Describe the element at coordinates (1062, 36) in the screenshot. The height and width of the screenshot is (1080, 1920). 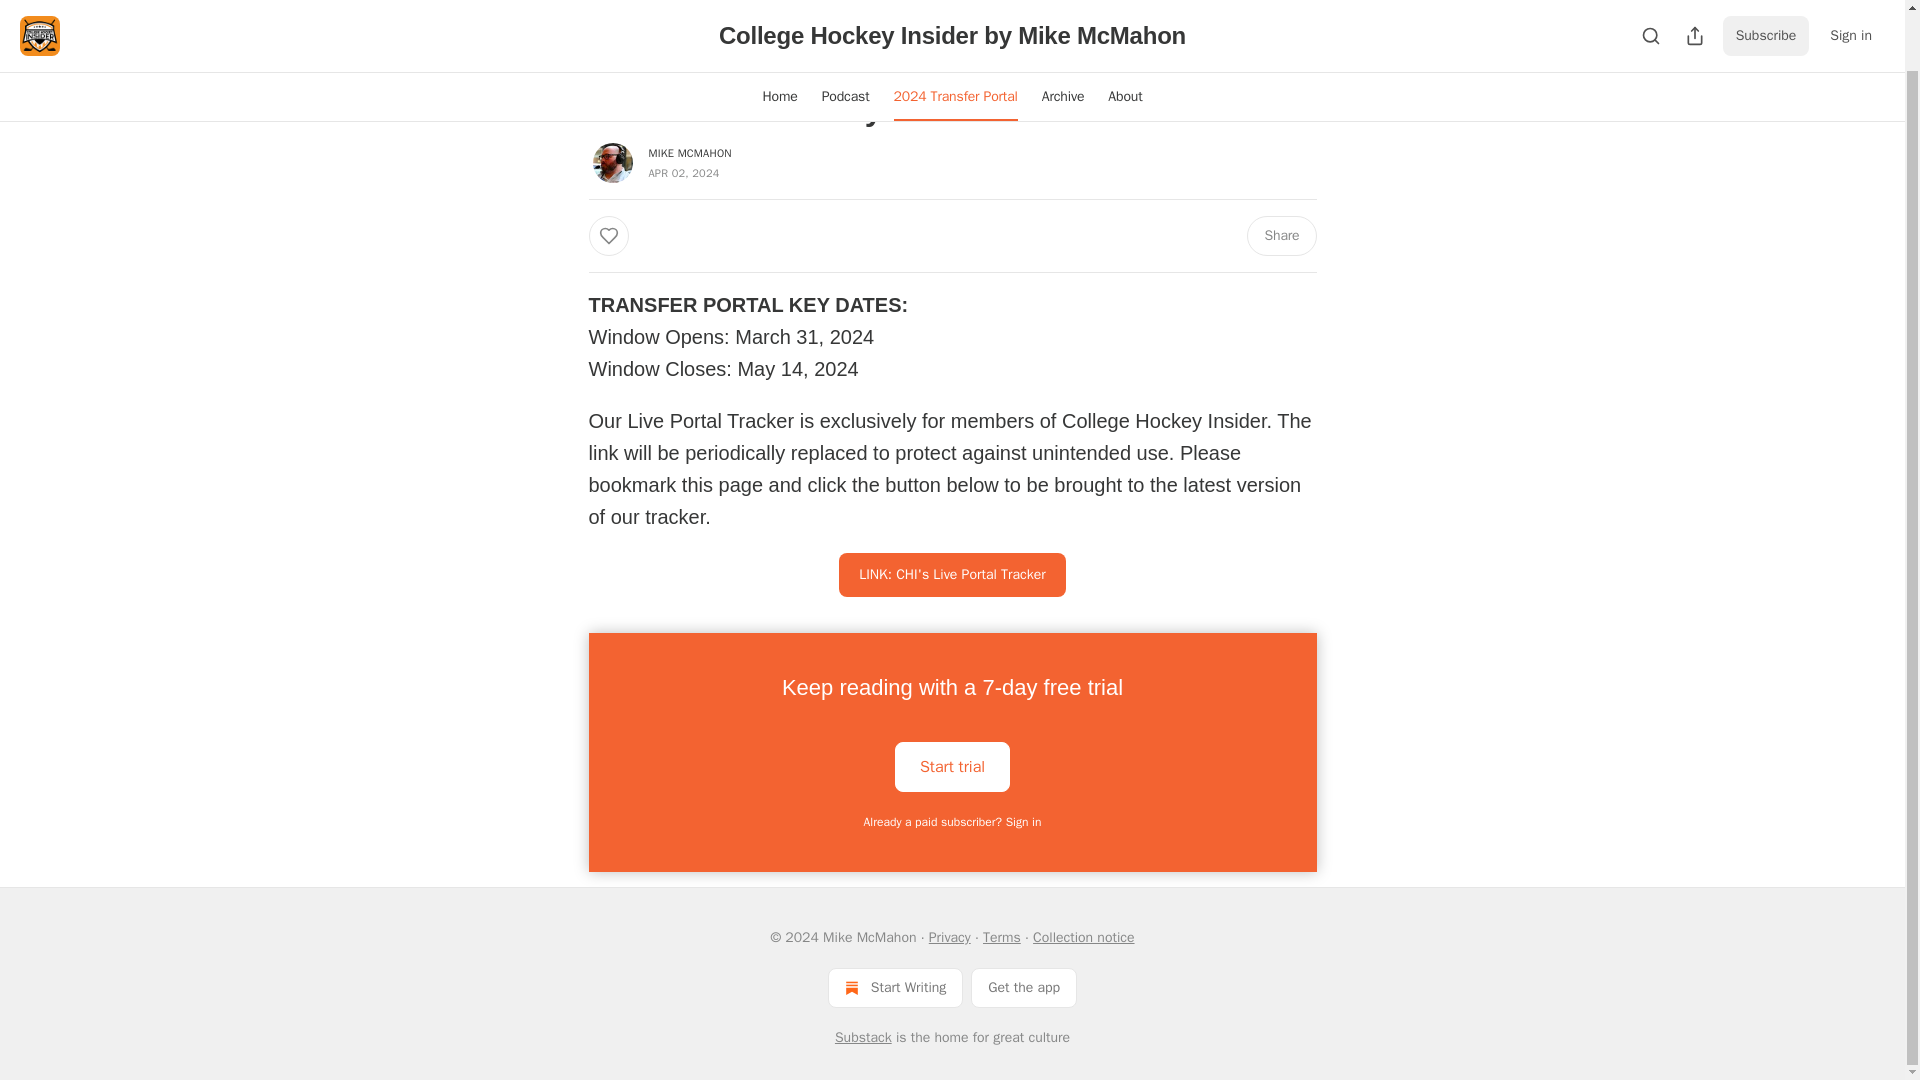
I see `Archive` at that location.